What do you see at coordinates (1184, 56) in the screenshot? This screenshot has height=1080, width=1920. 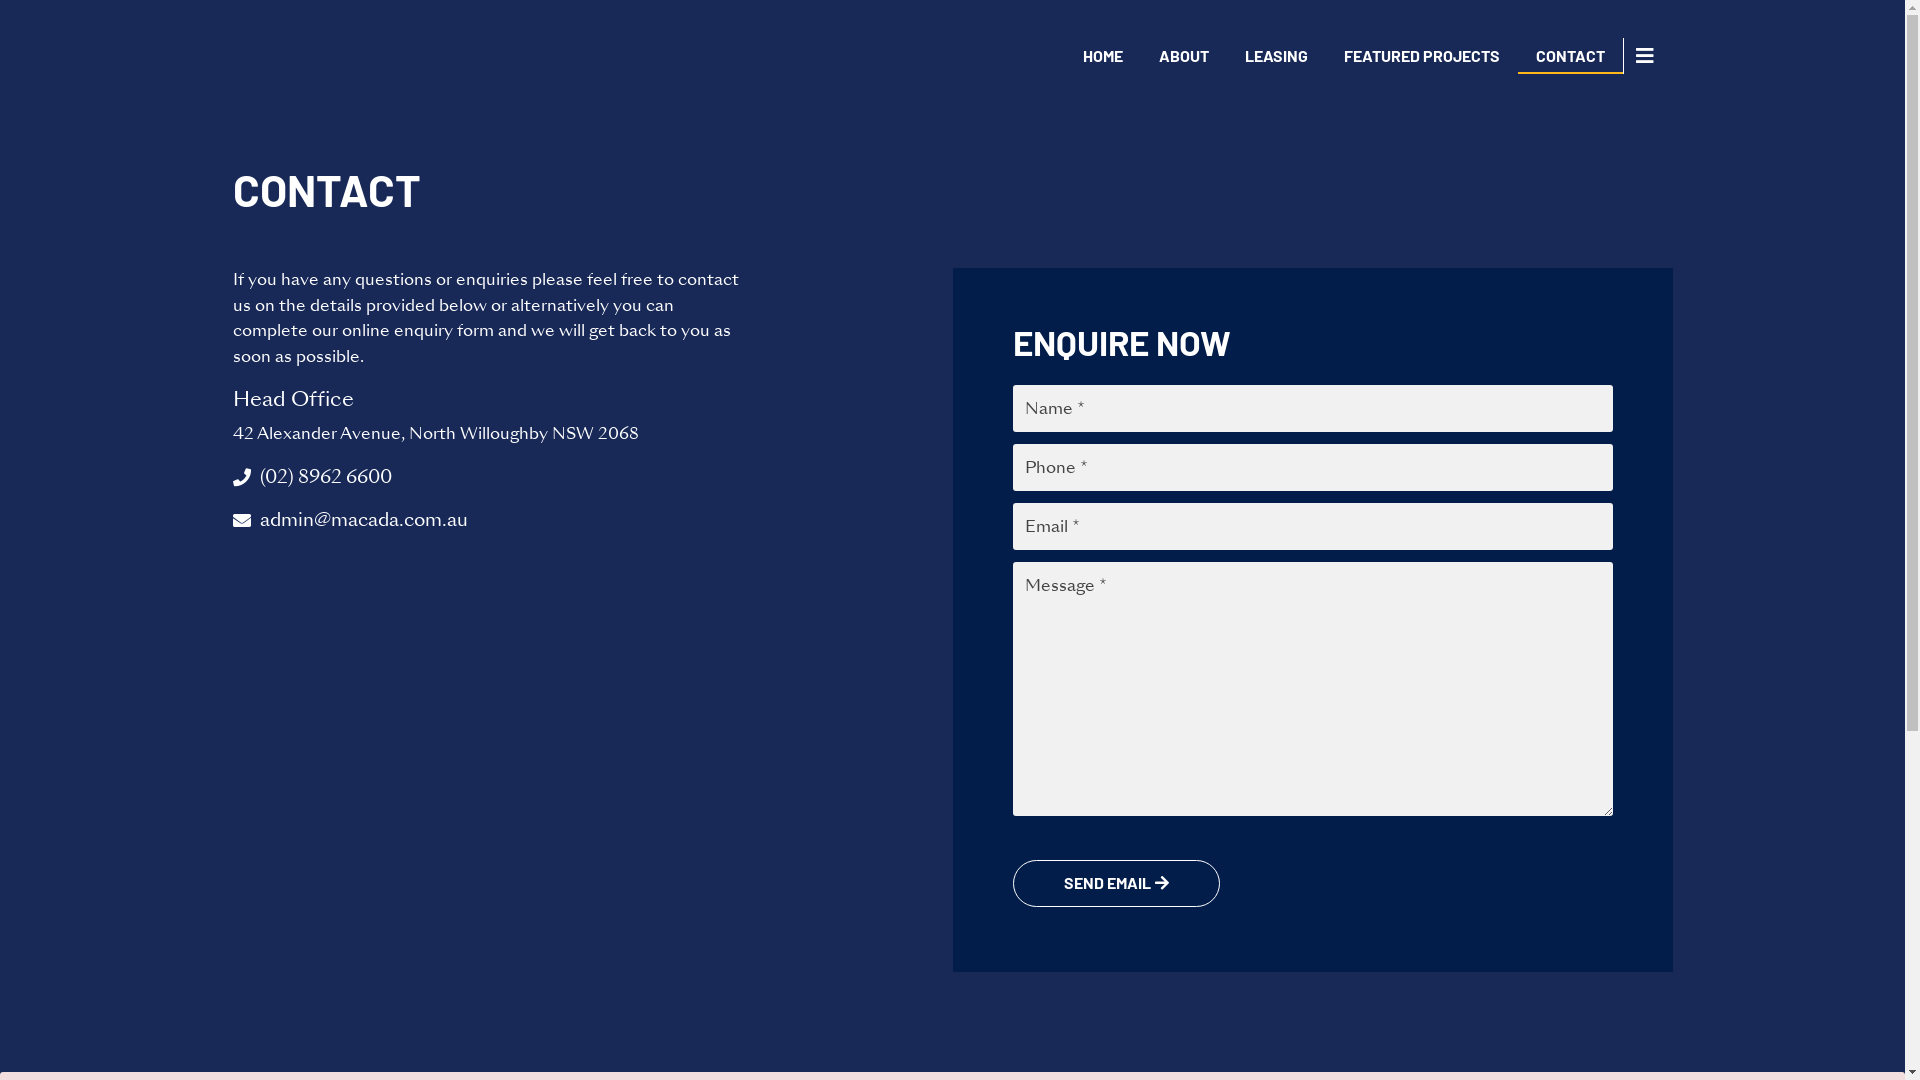 I see `ABOUT` at bounding box center [1184, 56].